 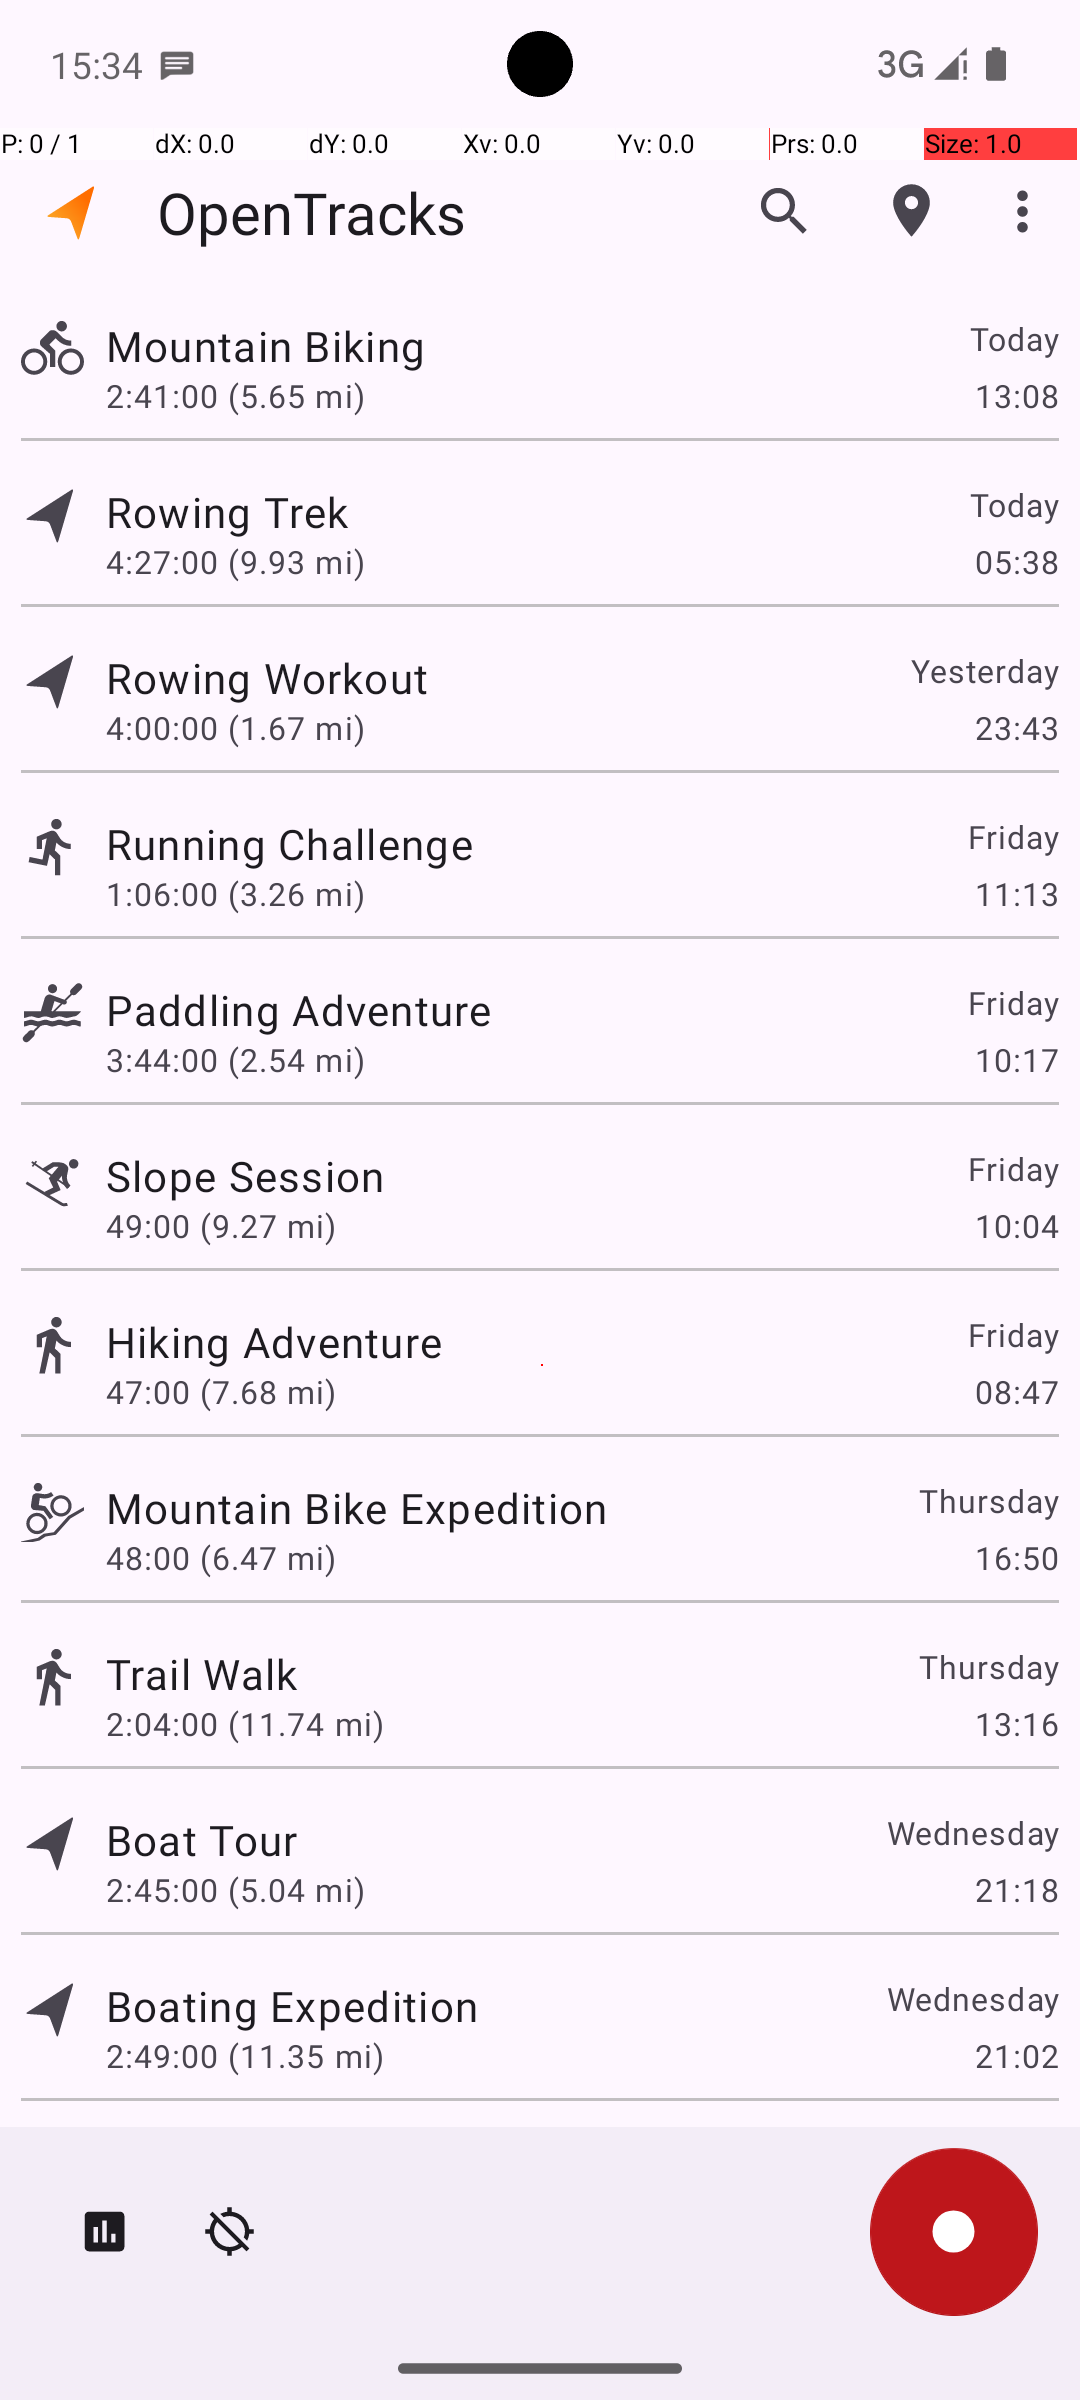 I want to click on 4:27:00 (9.93 mi), so click(x=236, y=562).